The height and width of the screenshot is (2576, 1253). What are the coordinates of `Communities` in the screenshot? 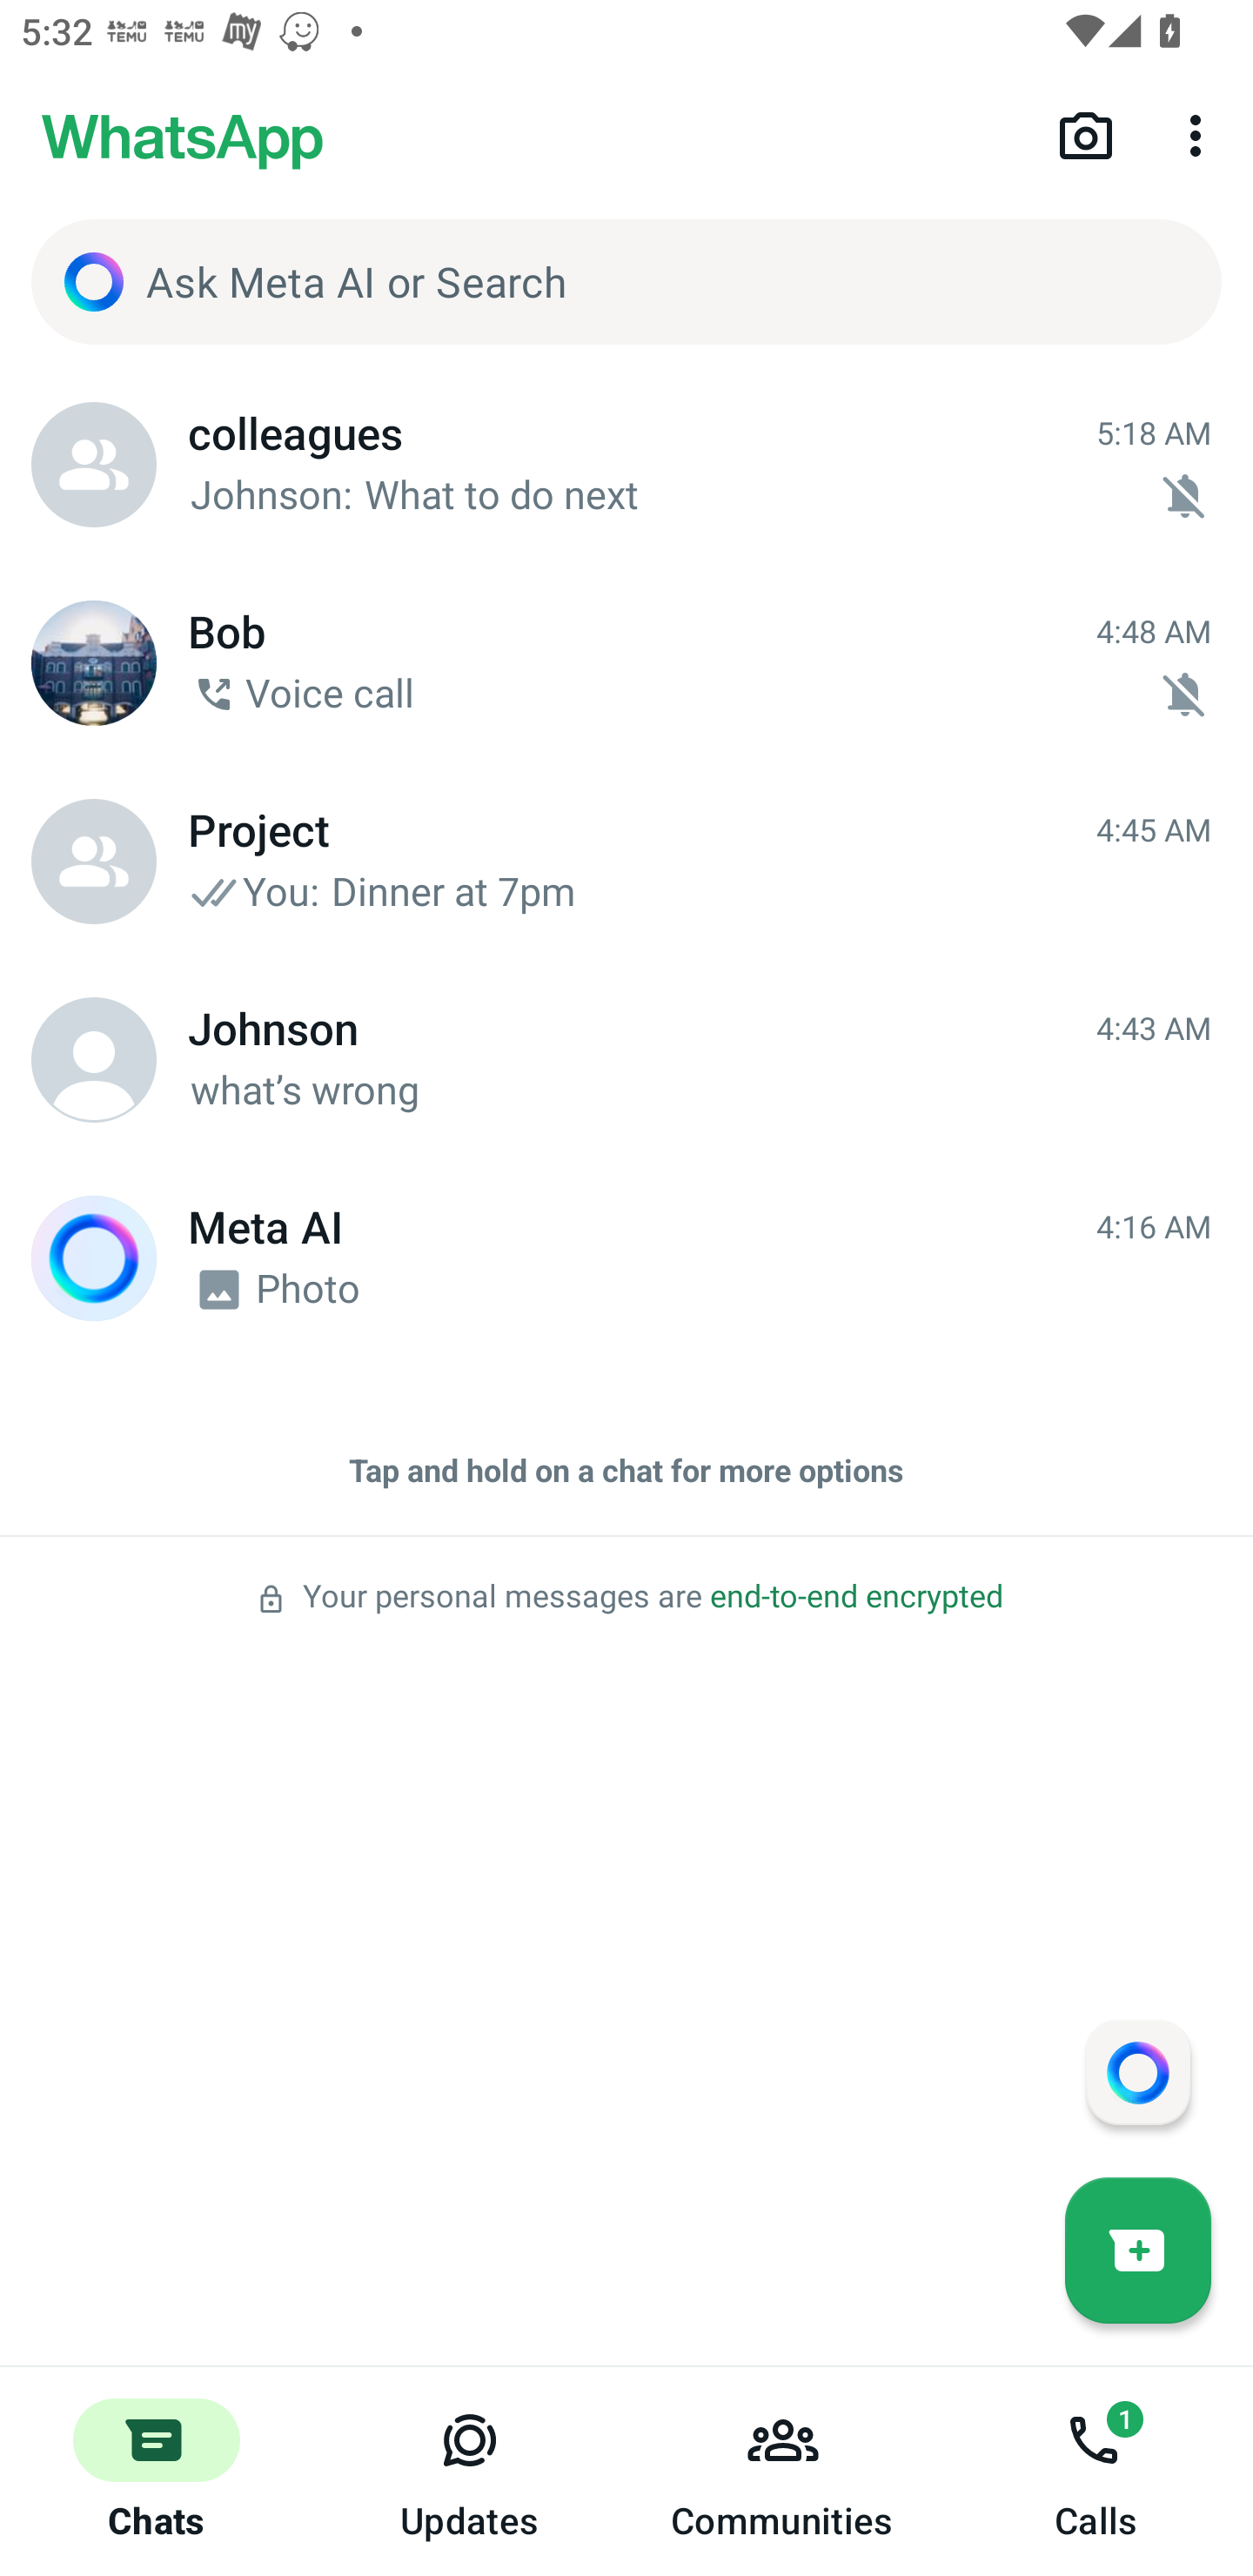 It's located at (783, 2472).